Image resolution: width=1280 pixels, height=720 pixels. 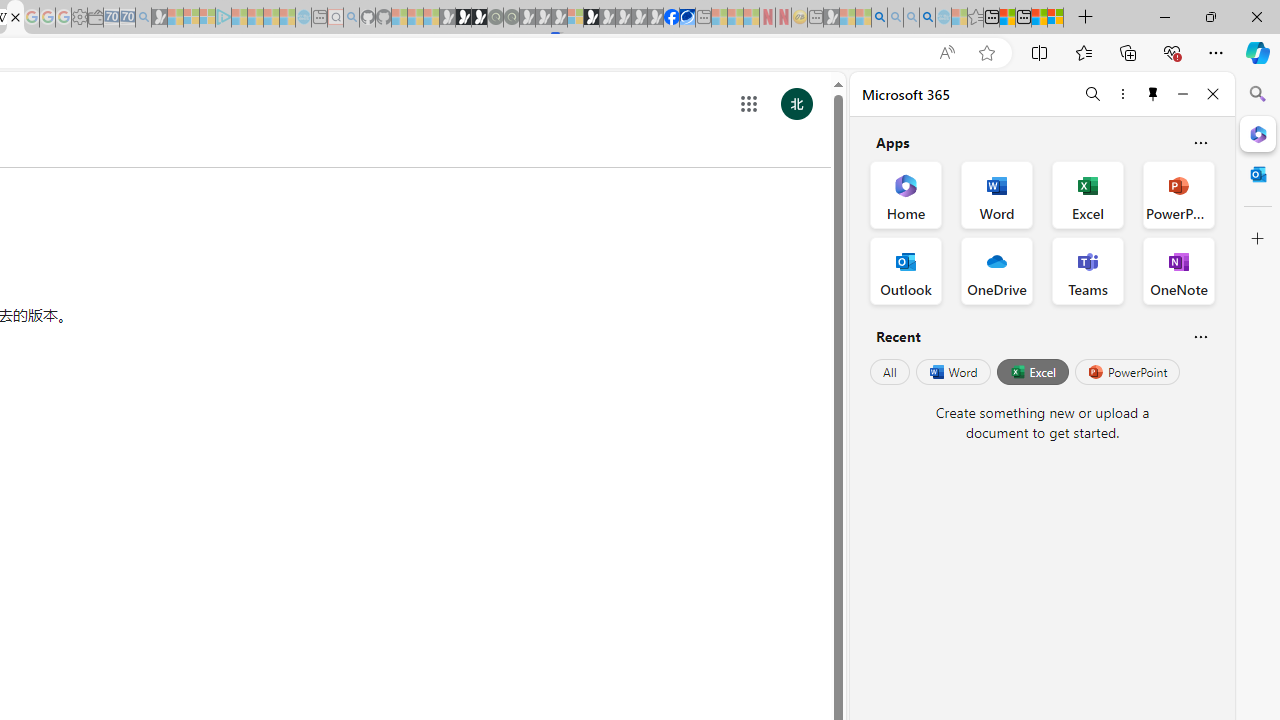 What do you see at coordinates (1032, 372) in the screenshot?
I see `Excel` at bounding box center [1032, 372].